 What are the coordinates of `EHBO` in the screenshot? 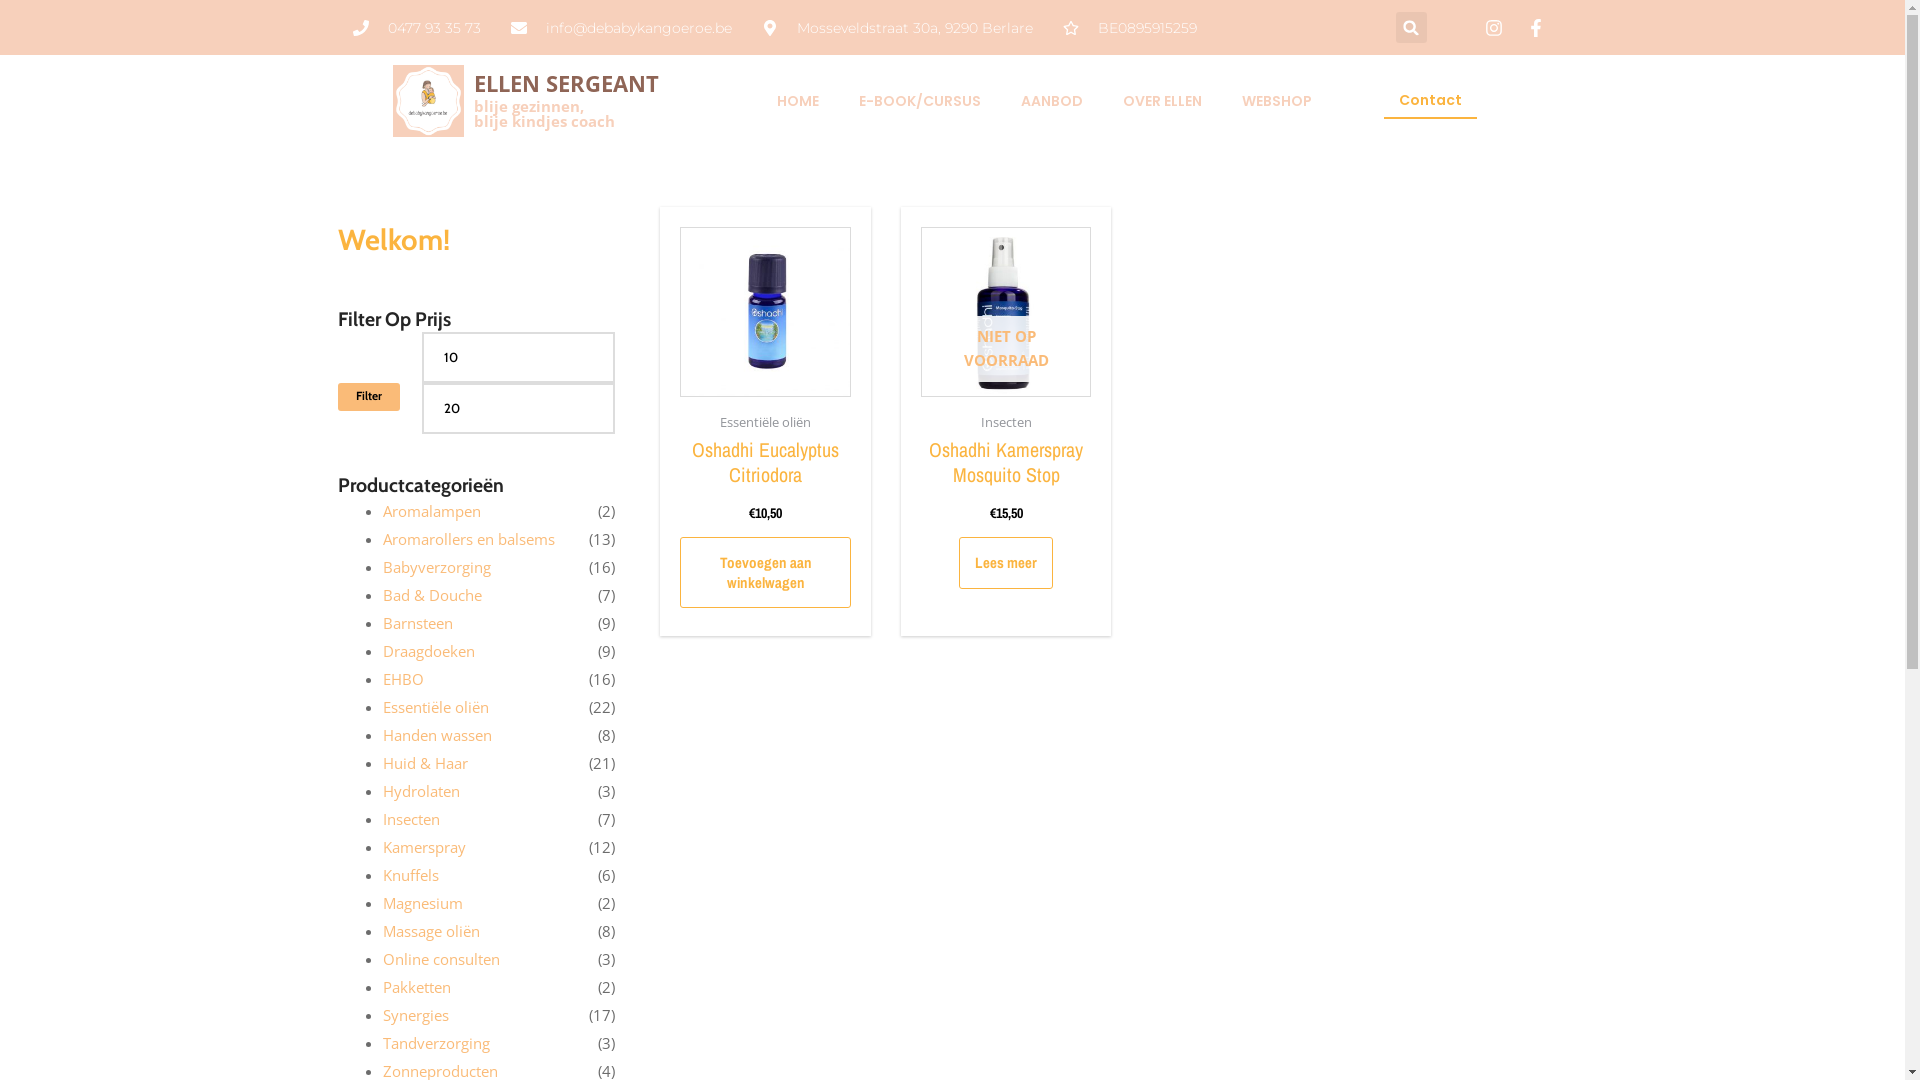 It's located at (402, 679).